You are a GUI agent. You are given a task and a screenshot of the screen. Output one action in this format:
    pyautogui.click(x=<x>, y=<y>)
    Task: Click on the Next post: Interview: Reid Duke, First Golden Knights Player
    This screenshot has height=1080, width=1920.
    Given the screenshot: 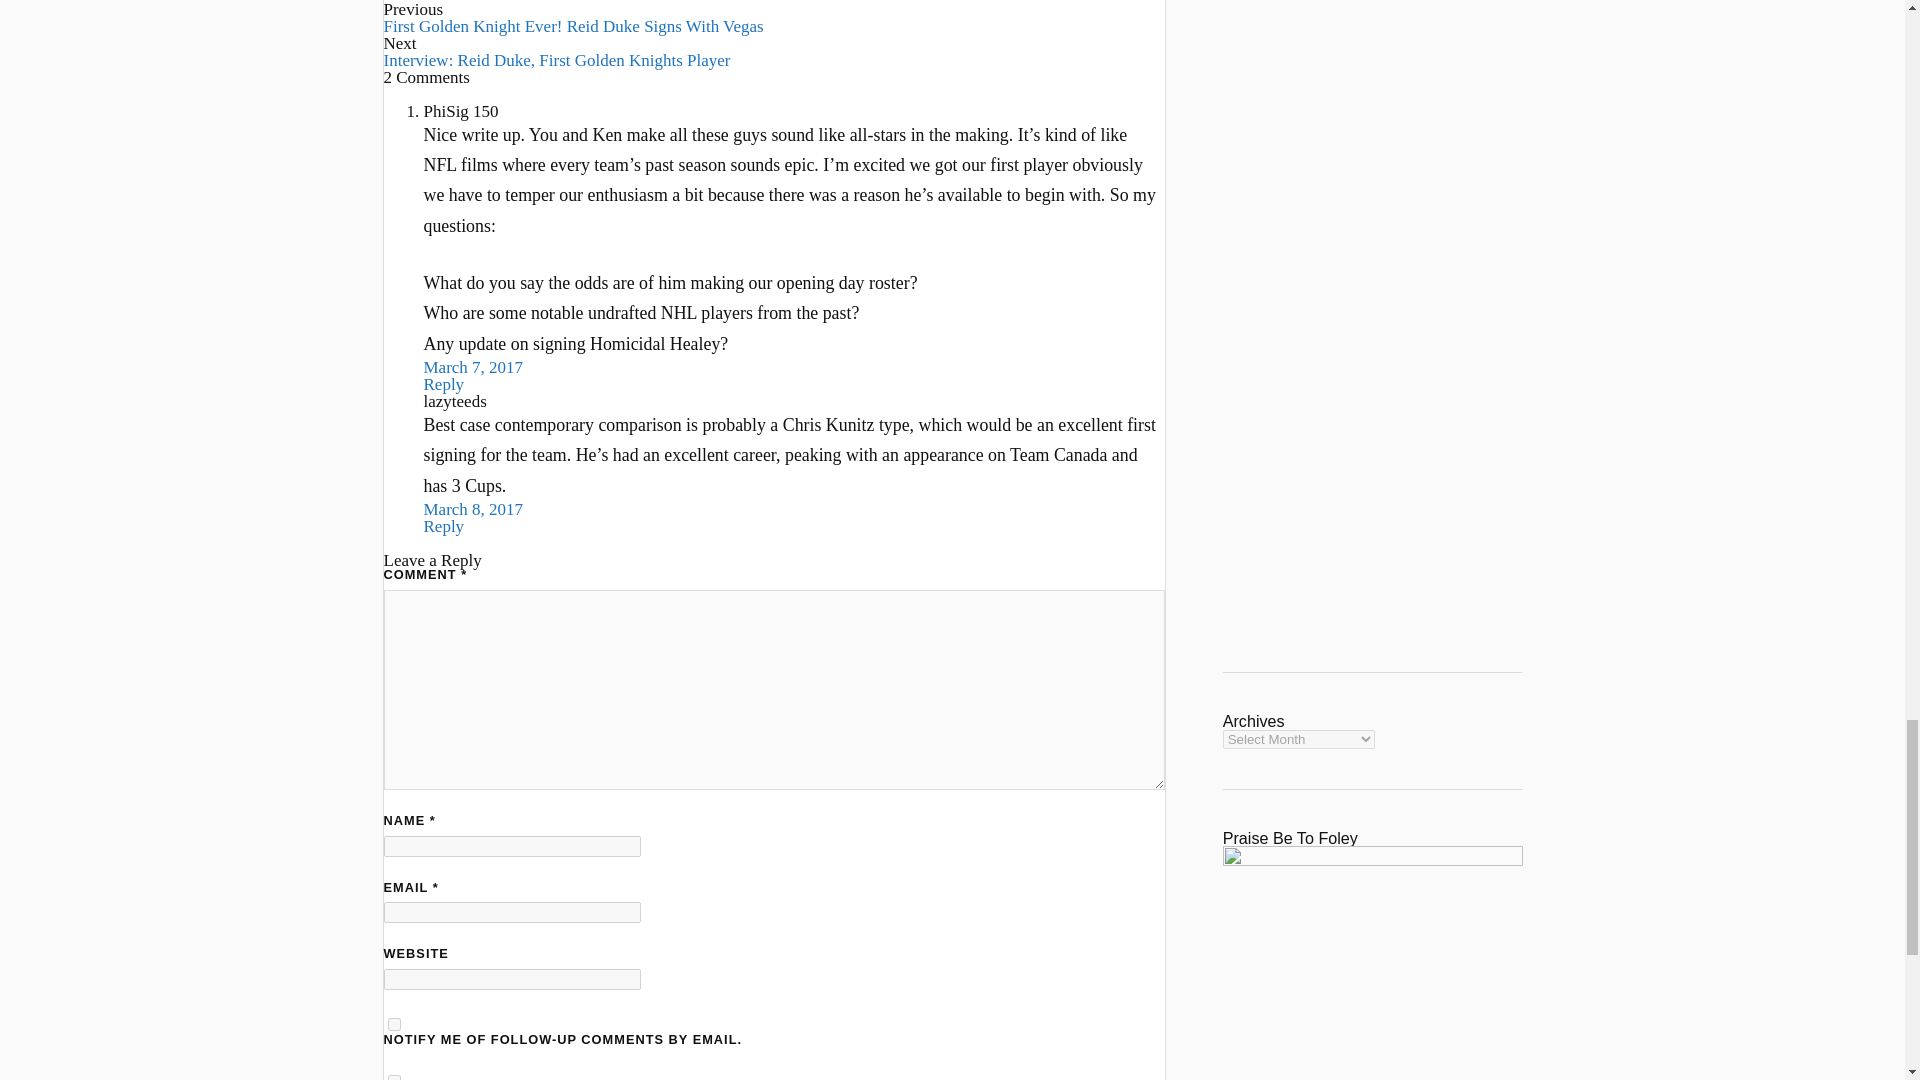 What is the action you would take?
    pyautogui.click(x=558, y=60)
    